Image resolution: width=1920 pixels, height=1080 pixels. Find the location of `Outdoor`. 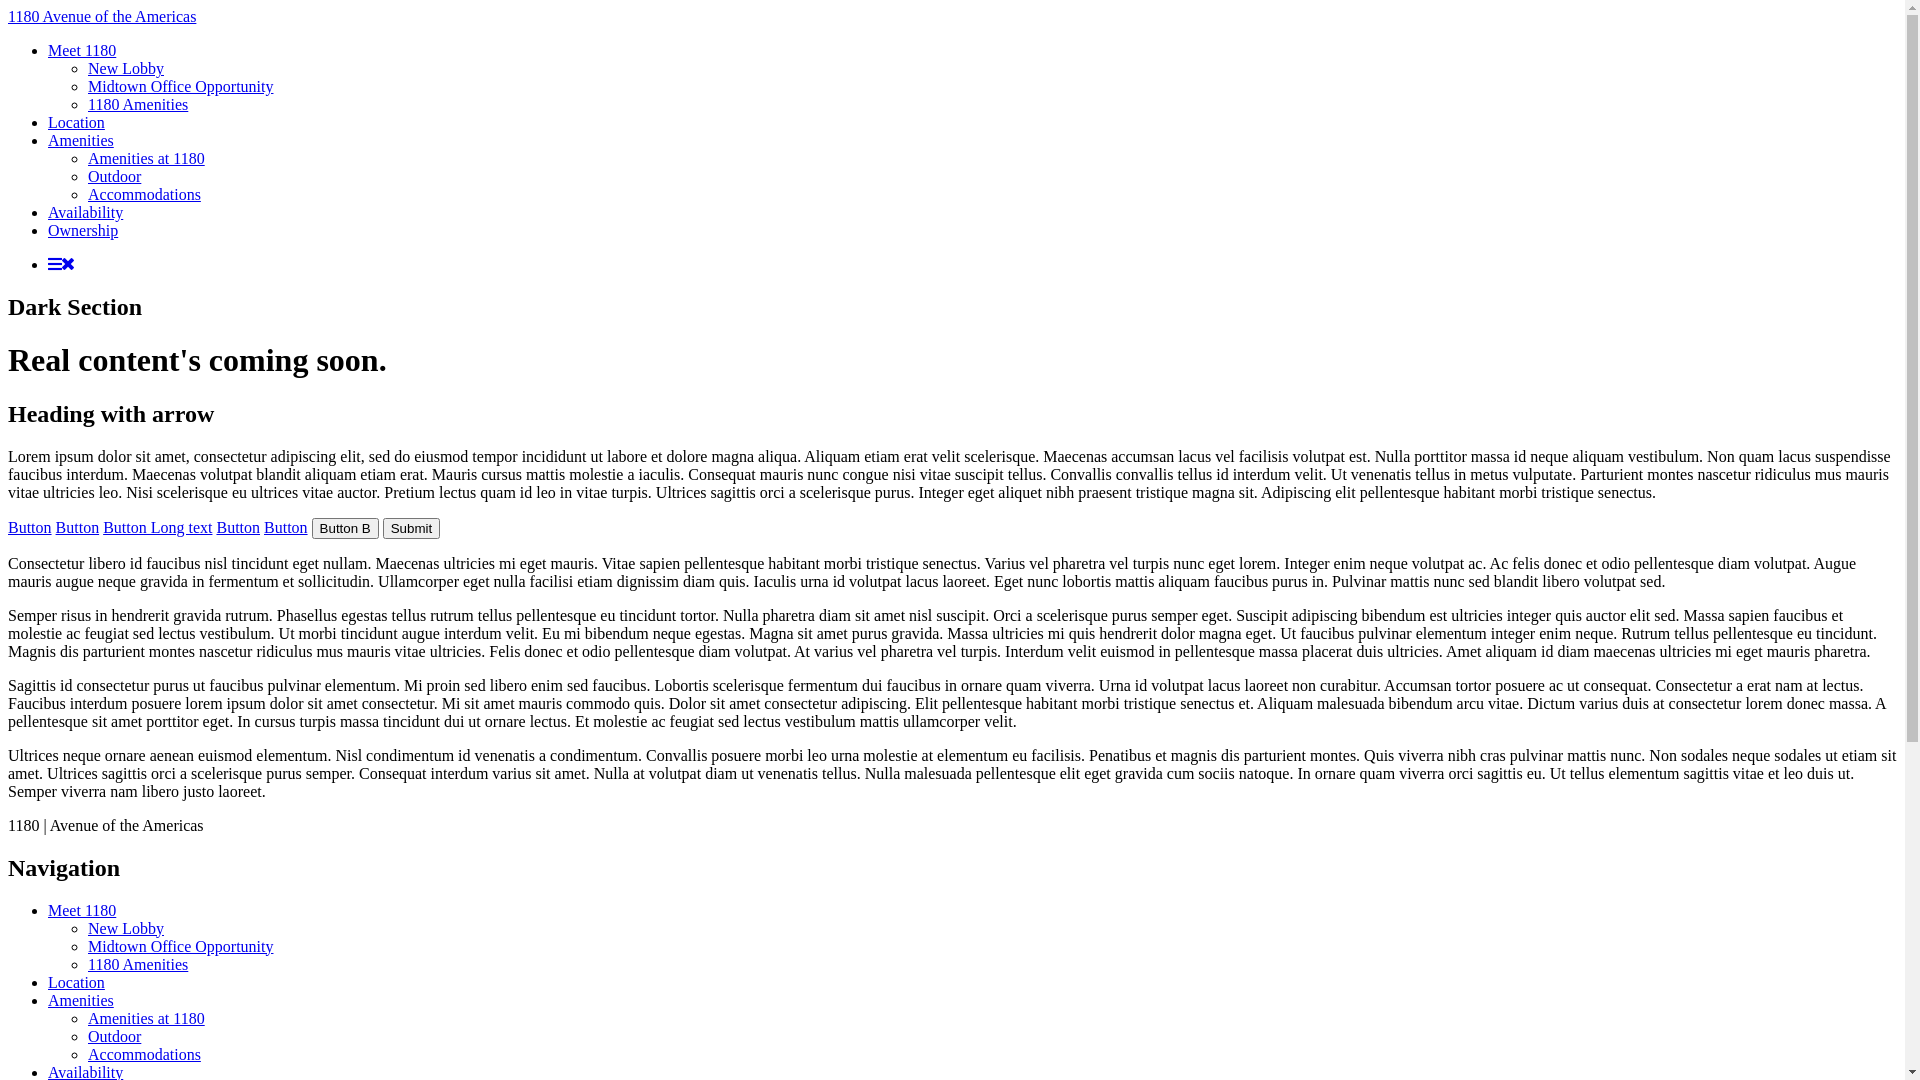

Outdoor is located at coordinates (114, 1036).